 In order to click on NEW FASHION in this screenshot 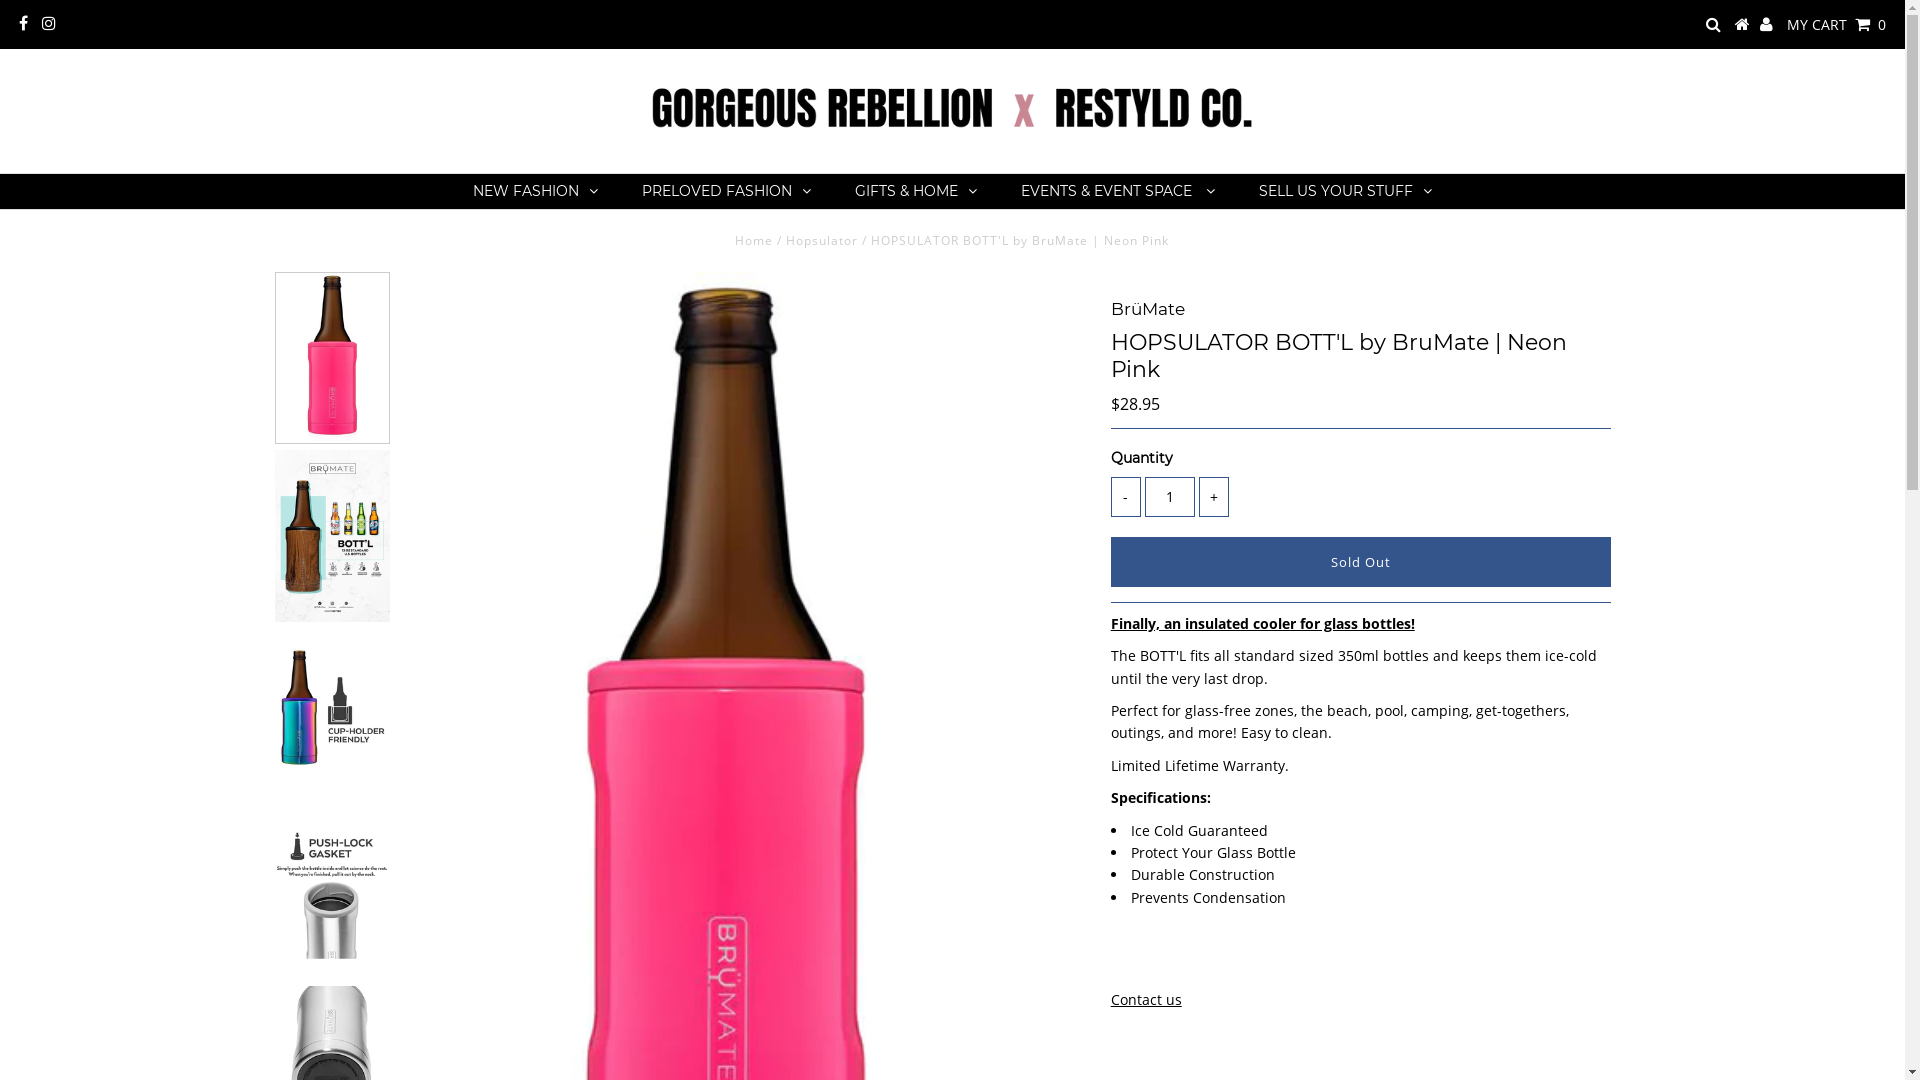, I will do `click(536, 192)`.